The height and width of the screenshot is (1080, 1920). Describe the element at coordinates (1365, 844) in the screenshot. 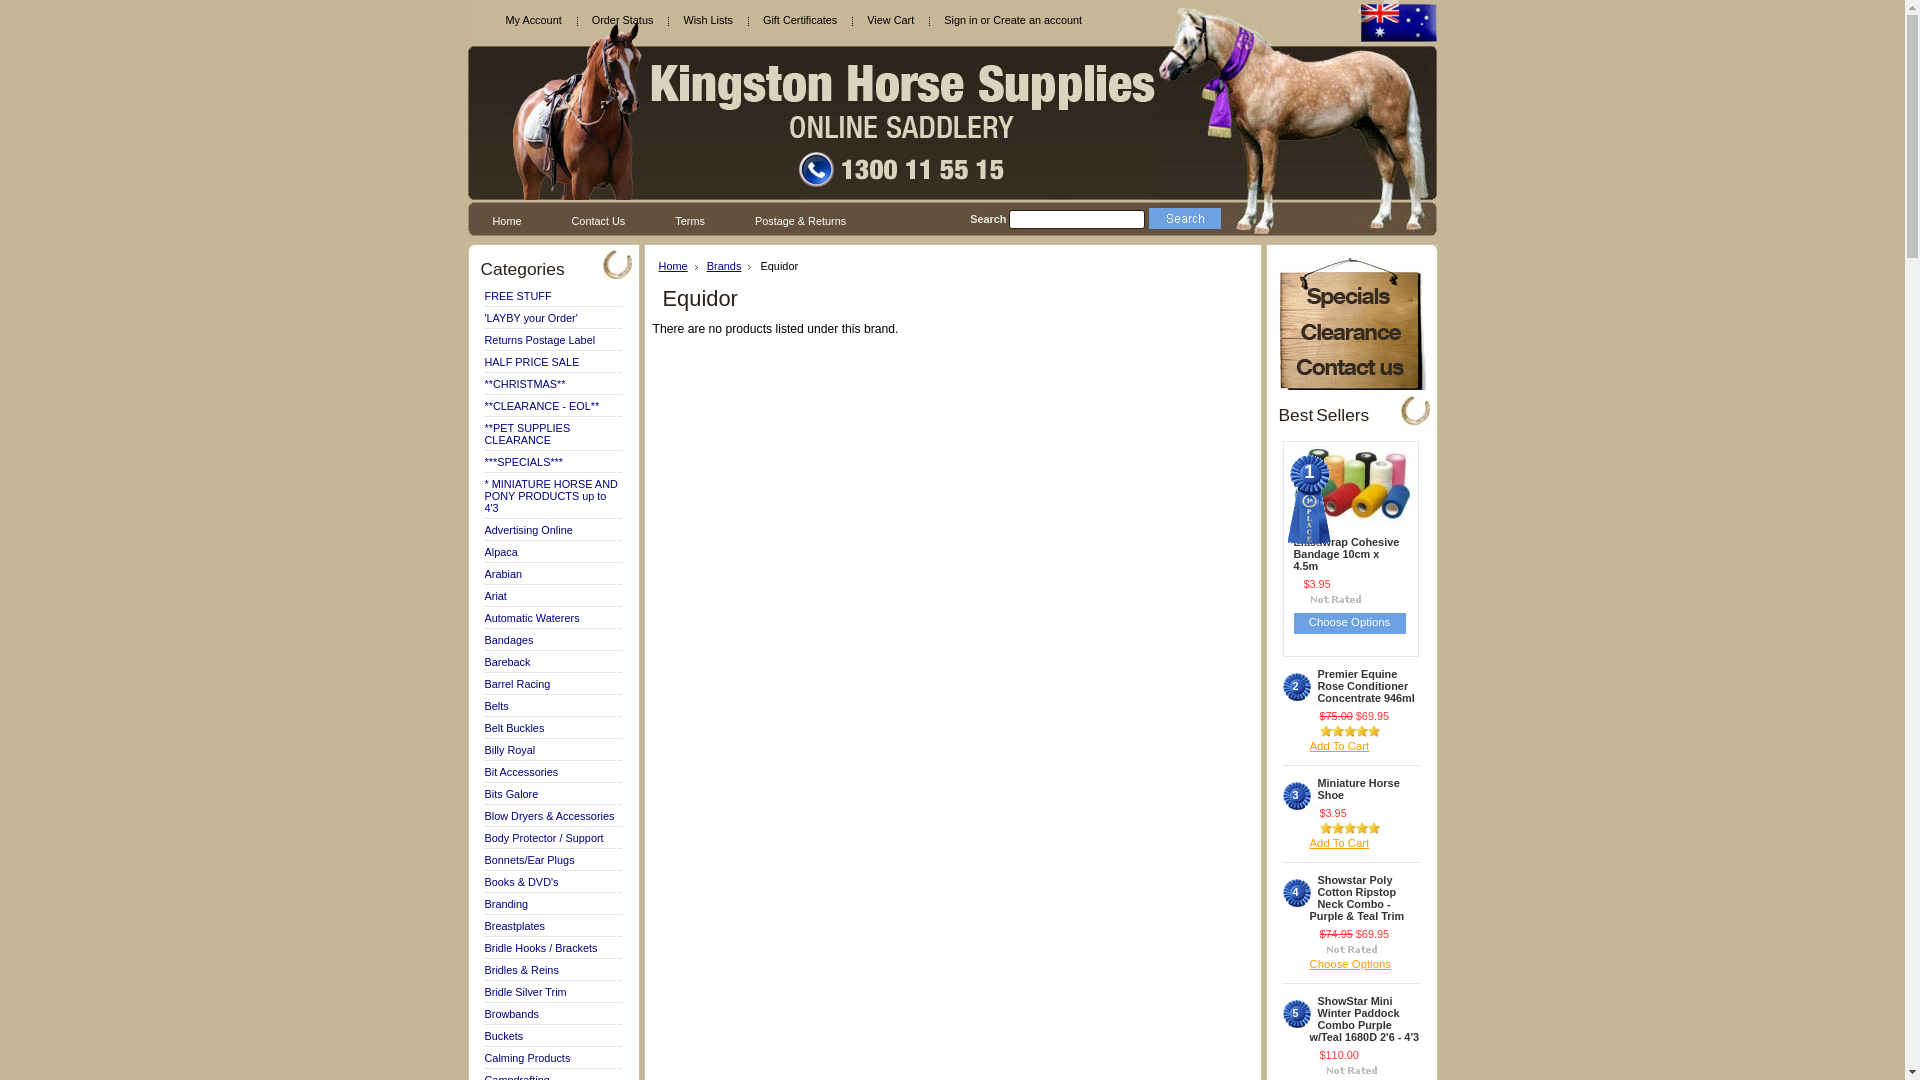

I see `Add To Cart` at that location.